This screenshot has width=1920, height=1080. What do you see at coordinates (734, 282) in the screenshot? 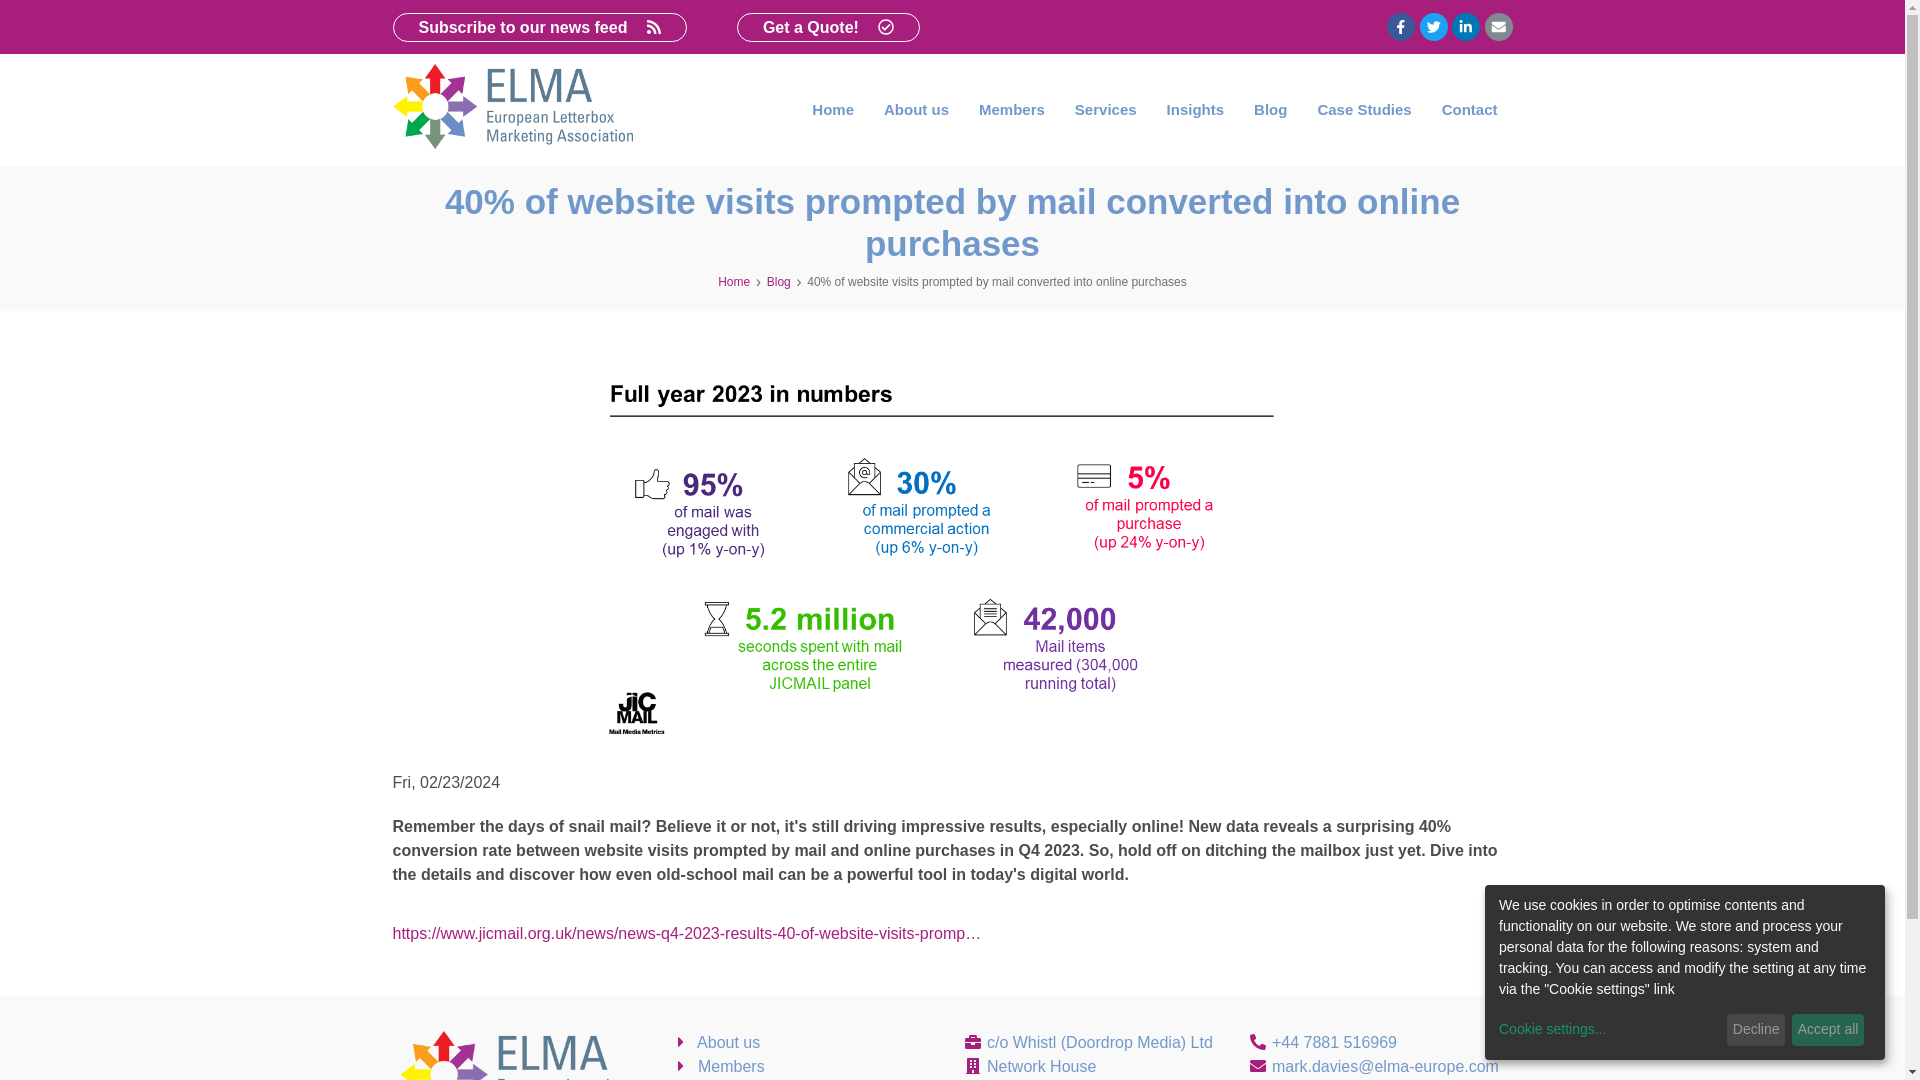
I see `Home` at bounding box center [734, 282].